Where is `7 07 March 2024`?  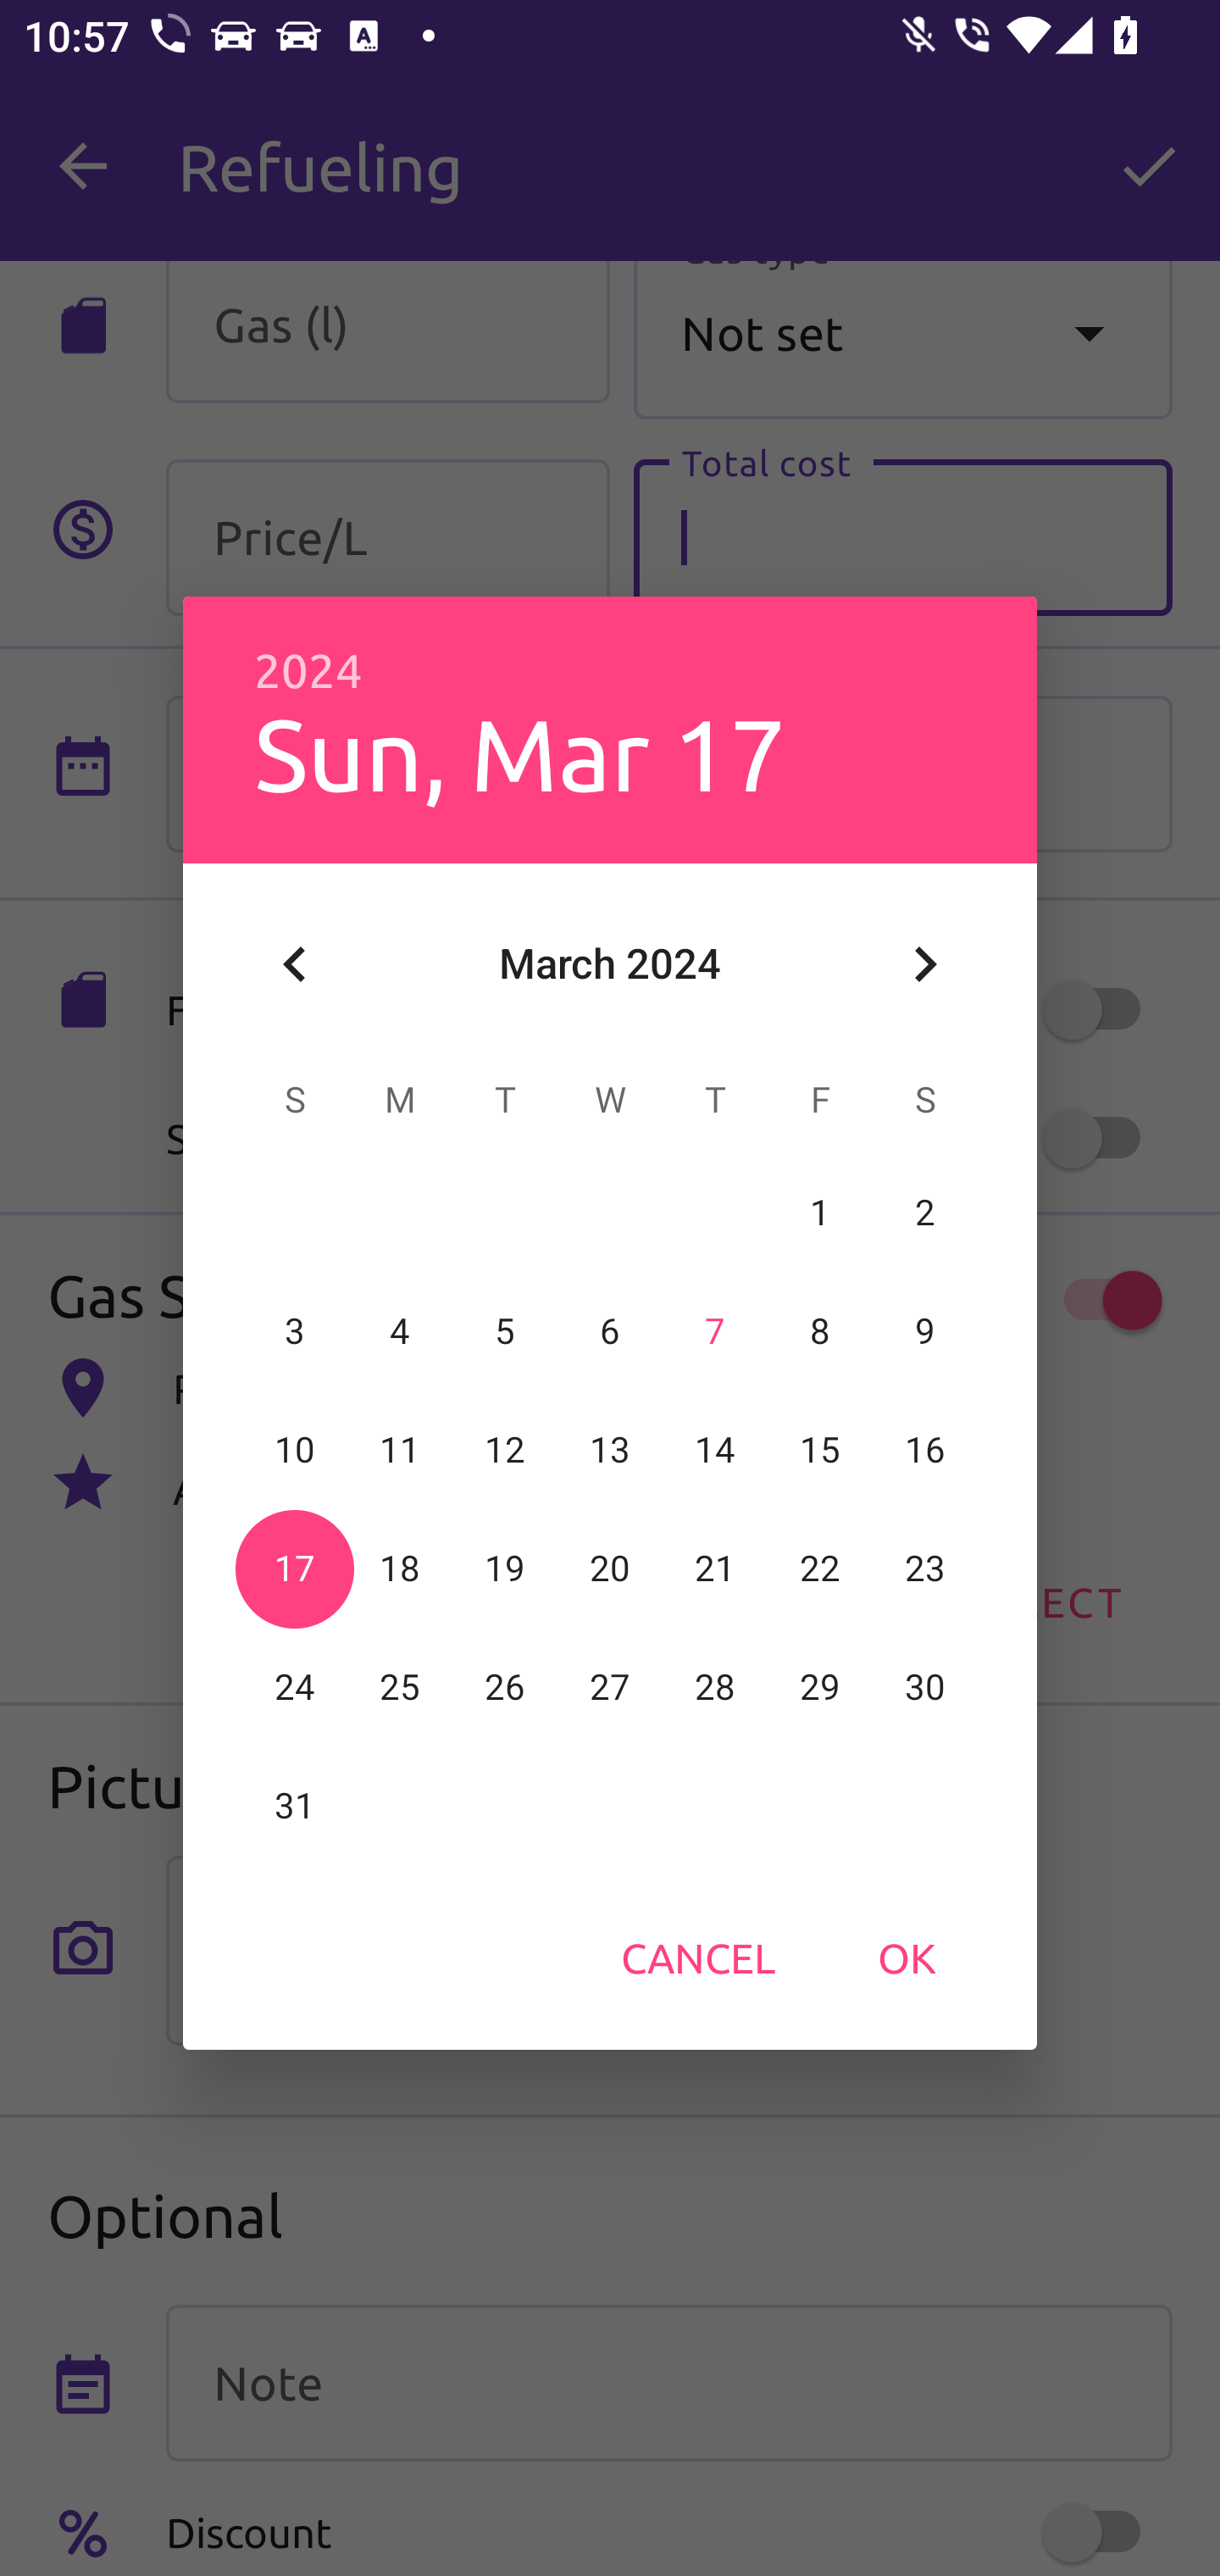
7 07 March 2024 is located at coordinates (714, 1331).